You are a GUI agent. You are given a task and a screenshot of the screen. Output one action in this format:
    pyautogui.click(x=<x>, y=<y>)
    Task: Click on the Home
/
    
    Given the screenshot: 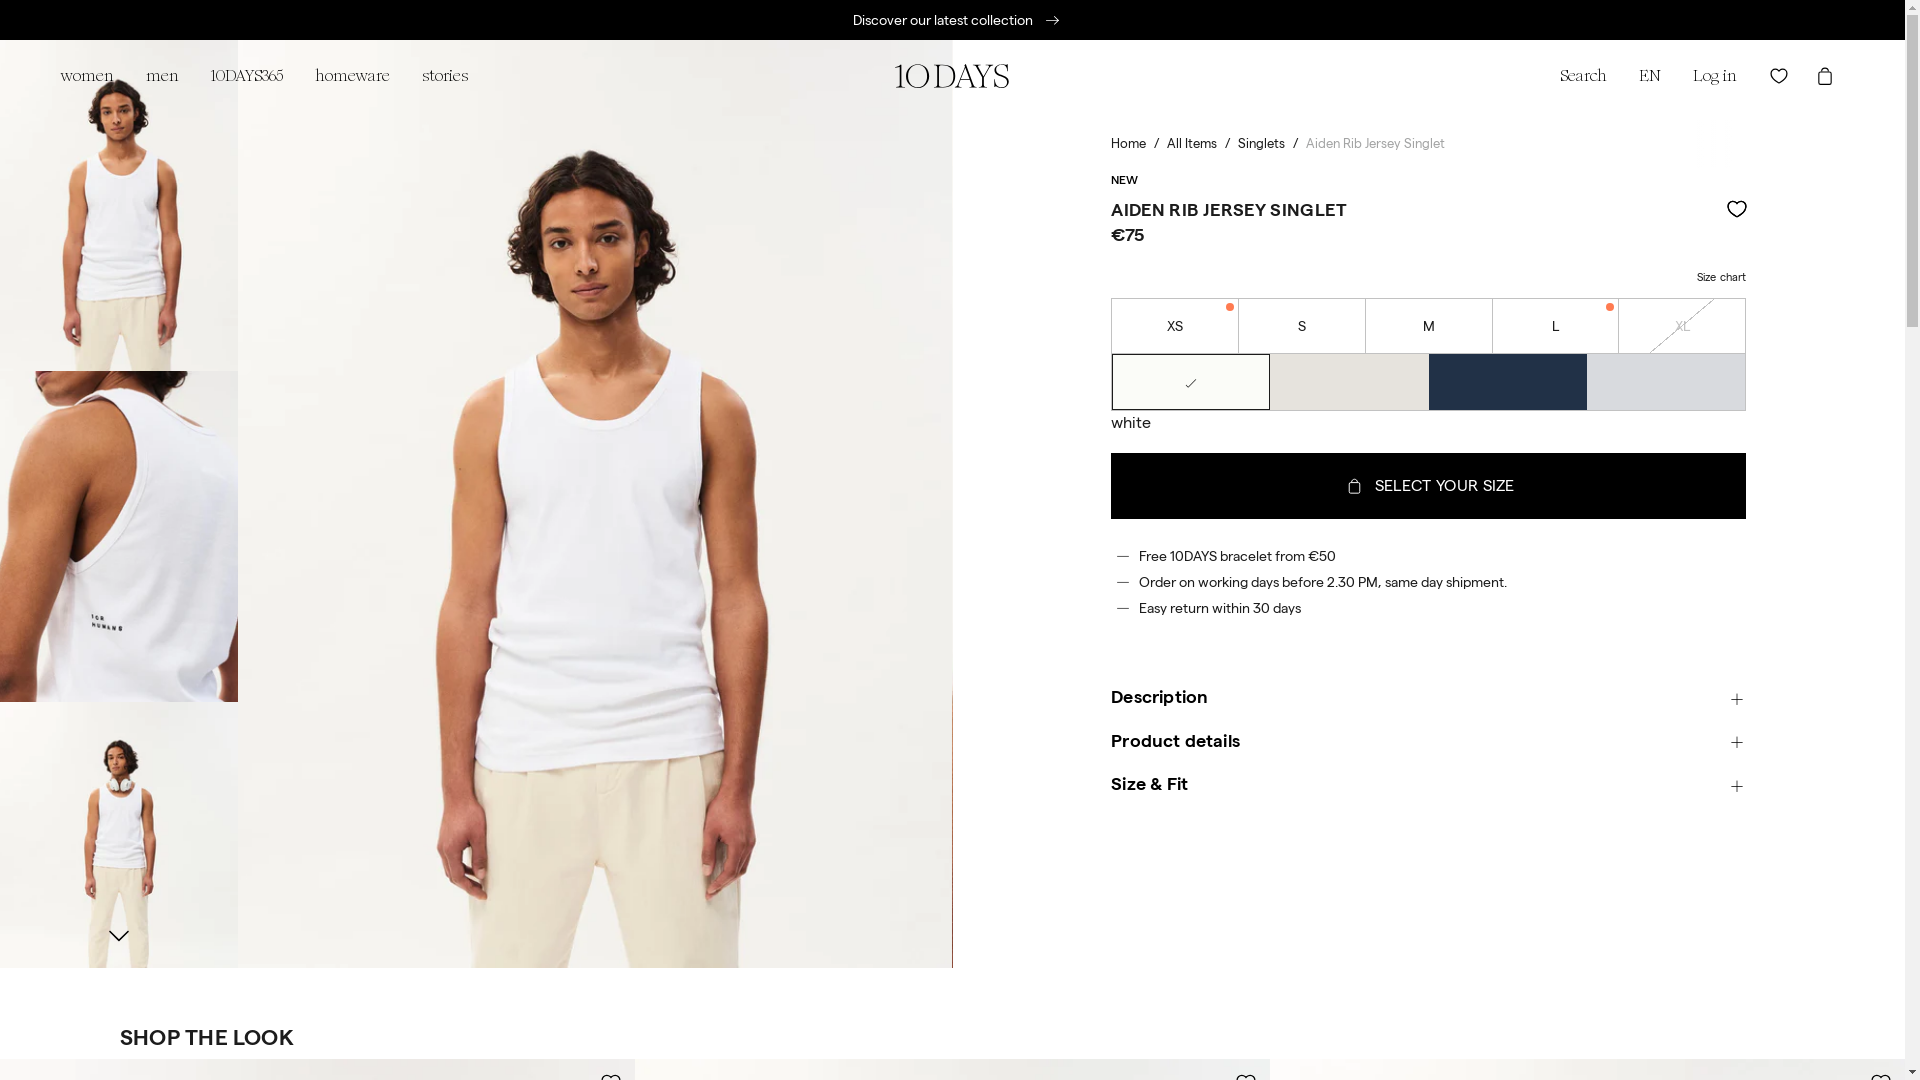 What is the action you would take?
    pyautogui.click(x=1128, y=144)
    